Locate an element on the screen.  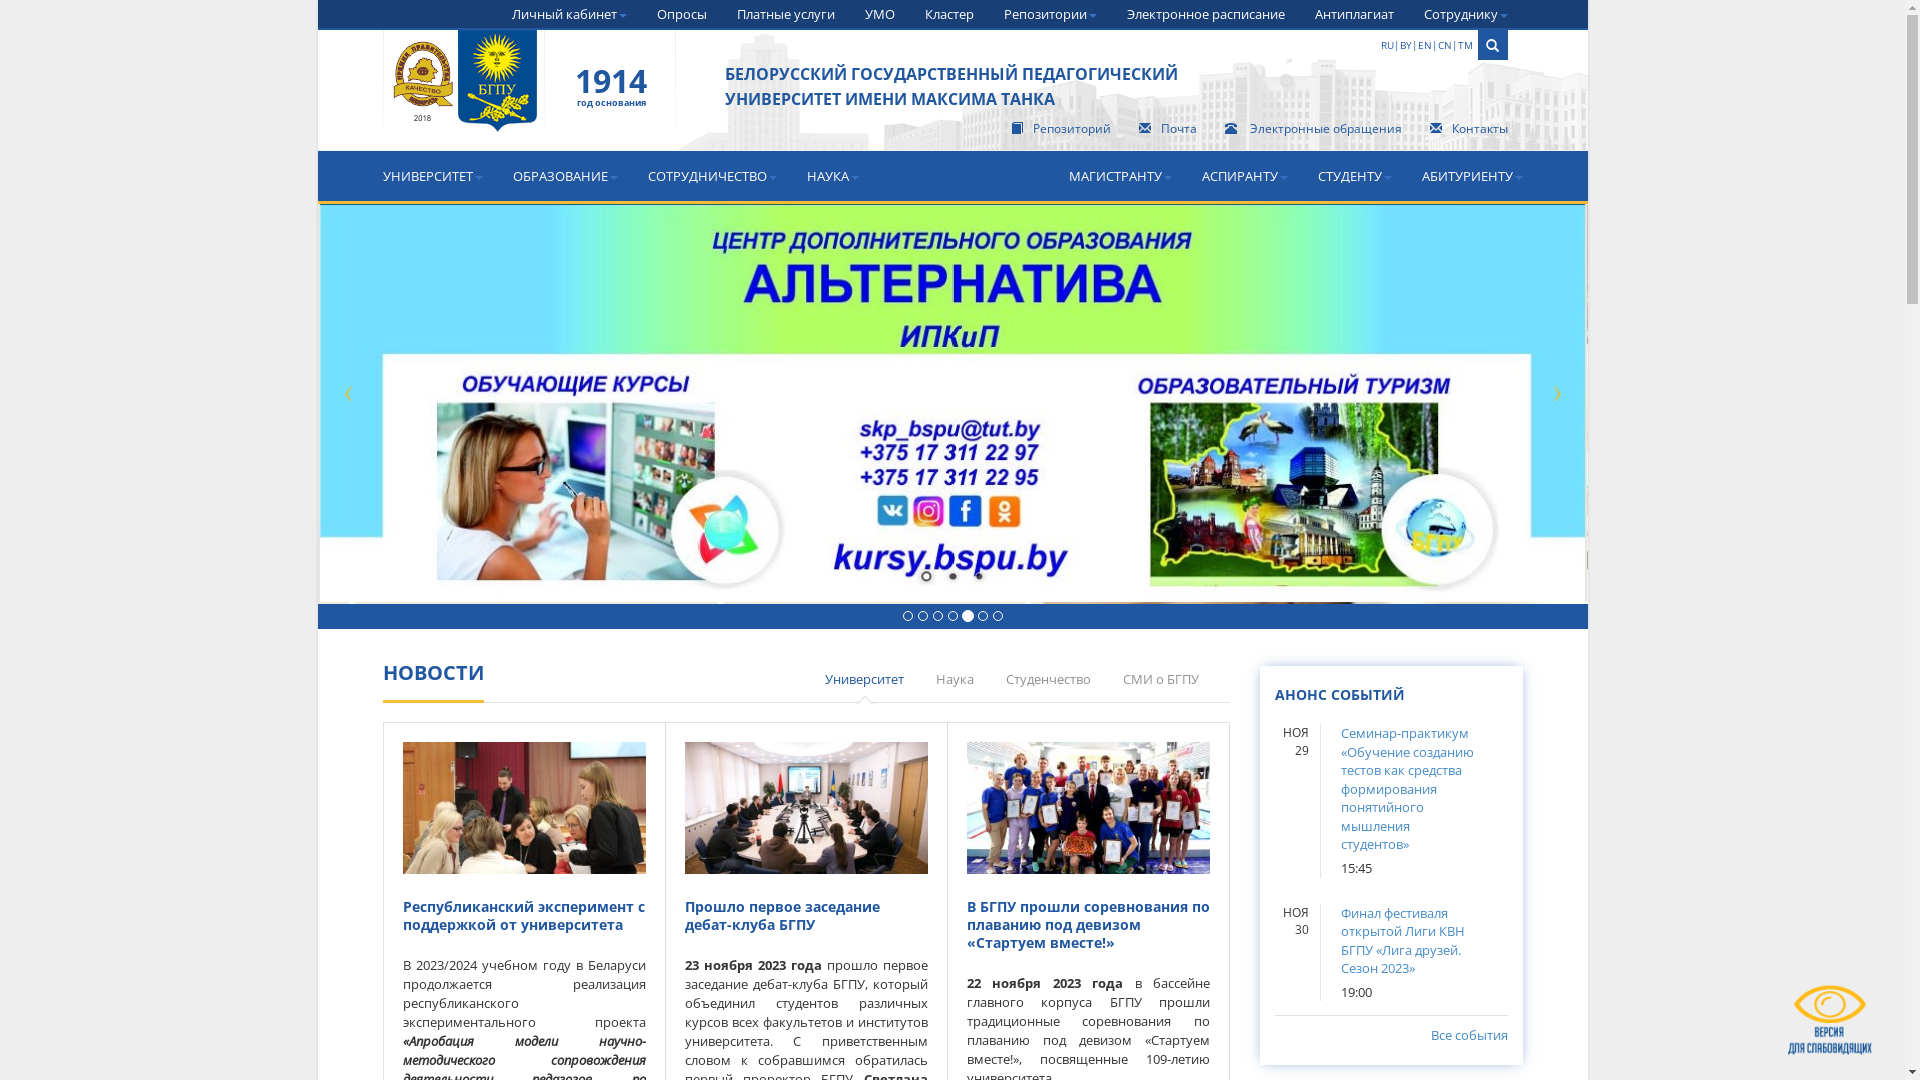
CN is located at coordinates (1445, 45).